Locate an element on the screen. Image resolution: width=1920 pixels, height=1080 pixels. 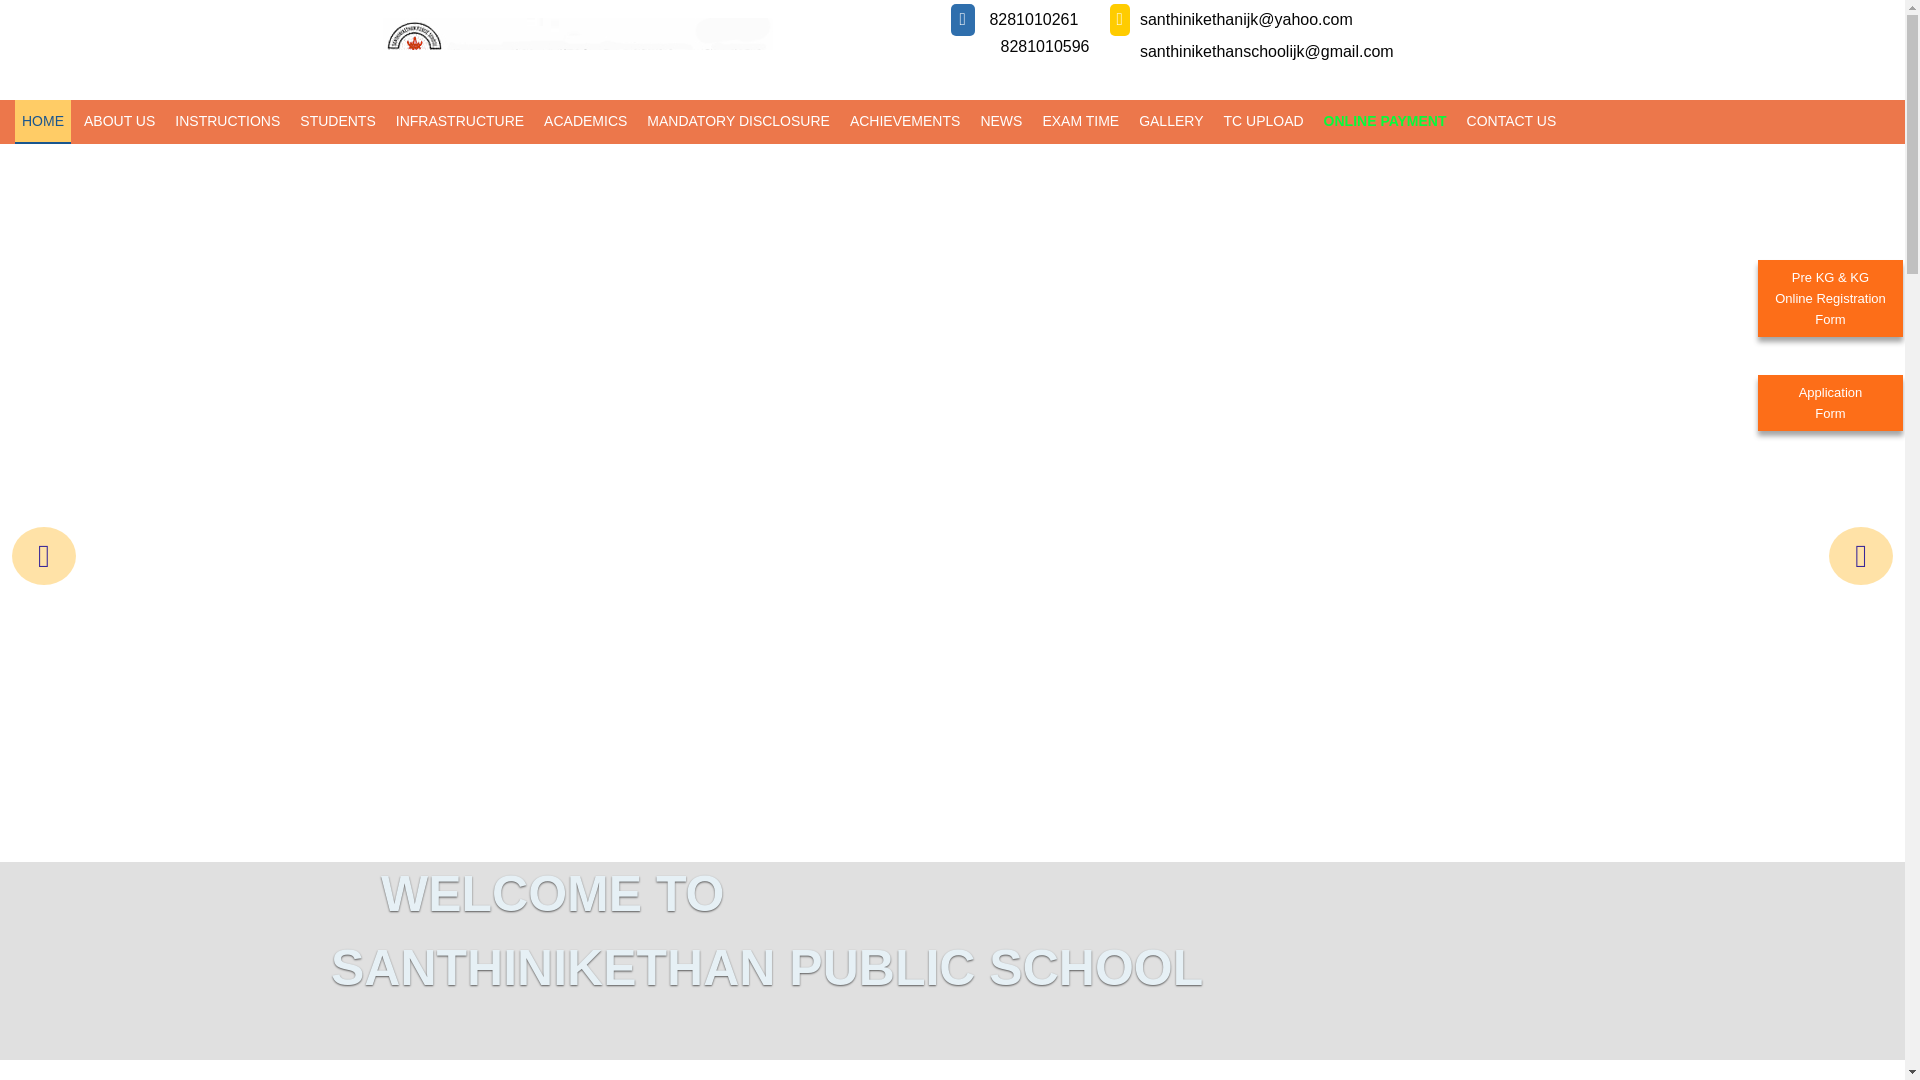
HOME is located at coordinates (585, 120).